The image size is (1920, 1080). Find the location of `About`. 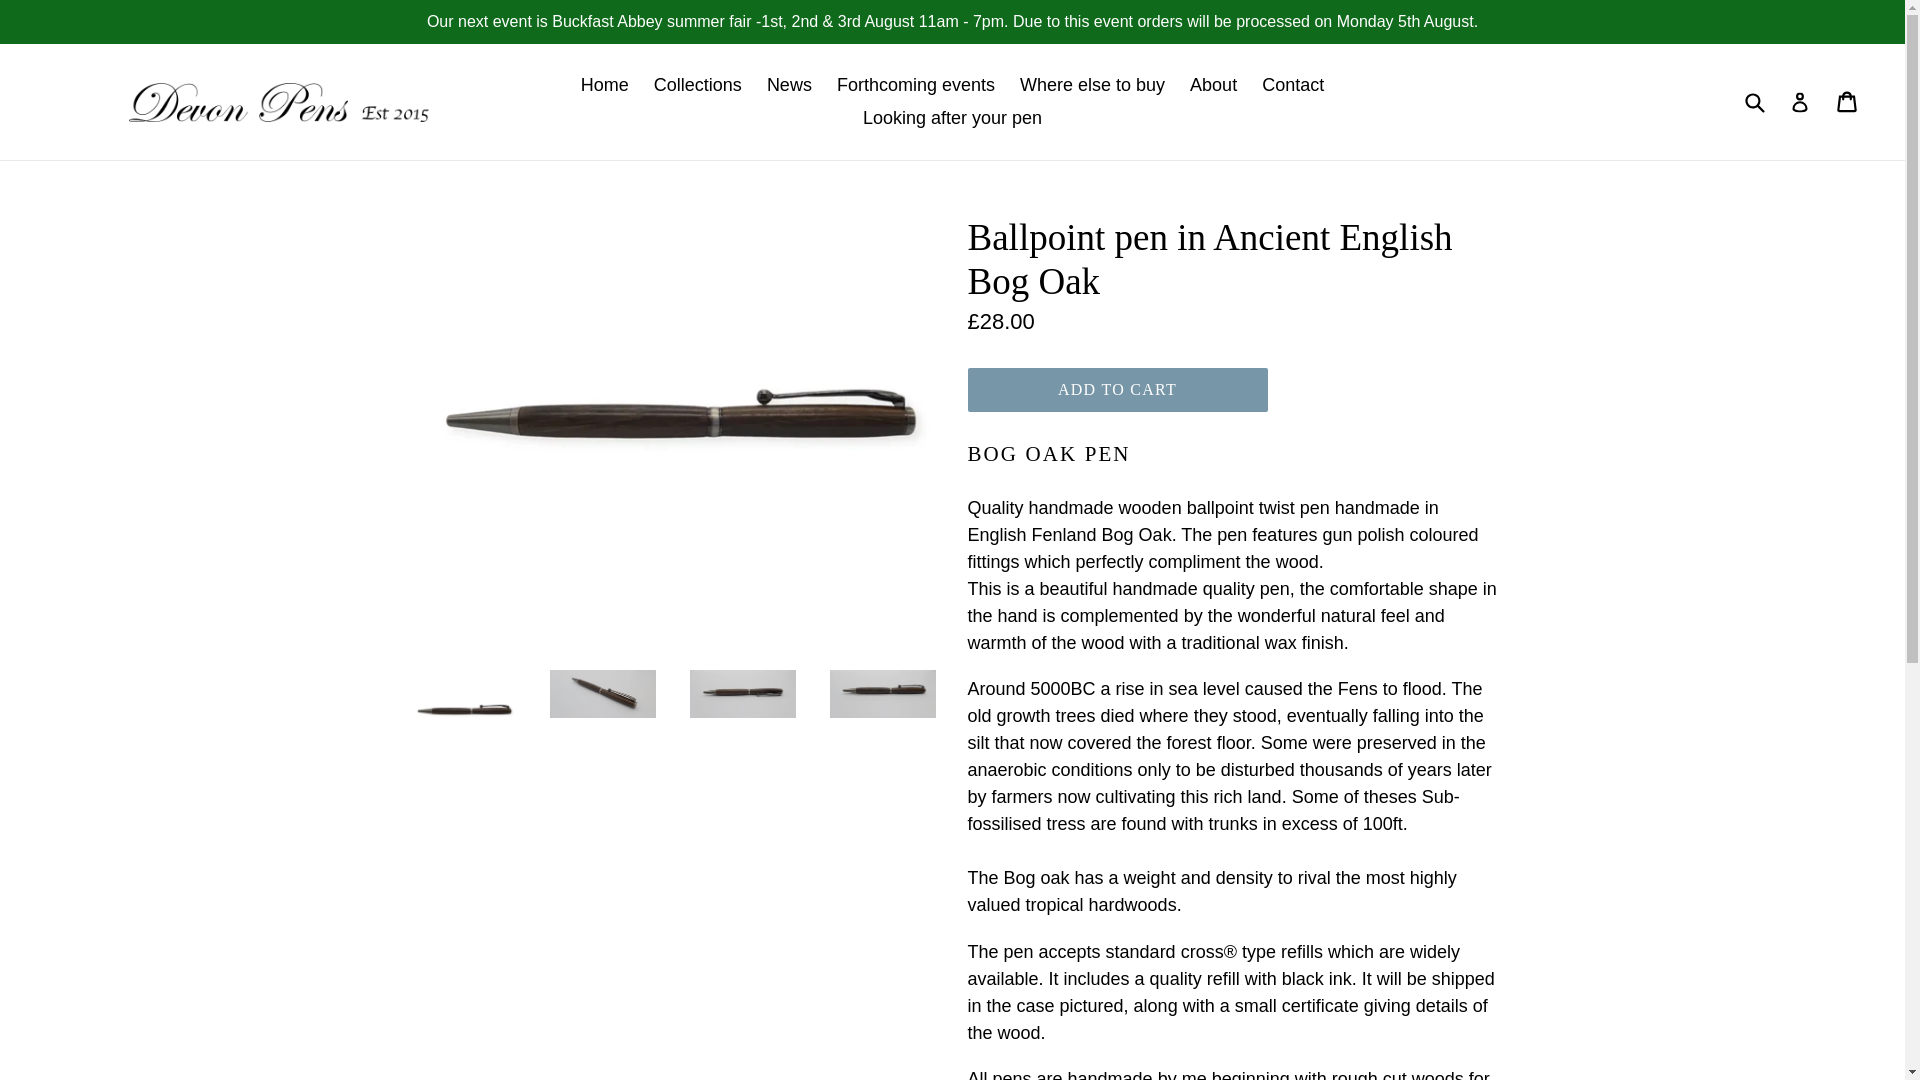

About is located at coordinates (1213, 85).